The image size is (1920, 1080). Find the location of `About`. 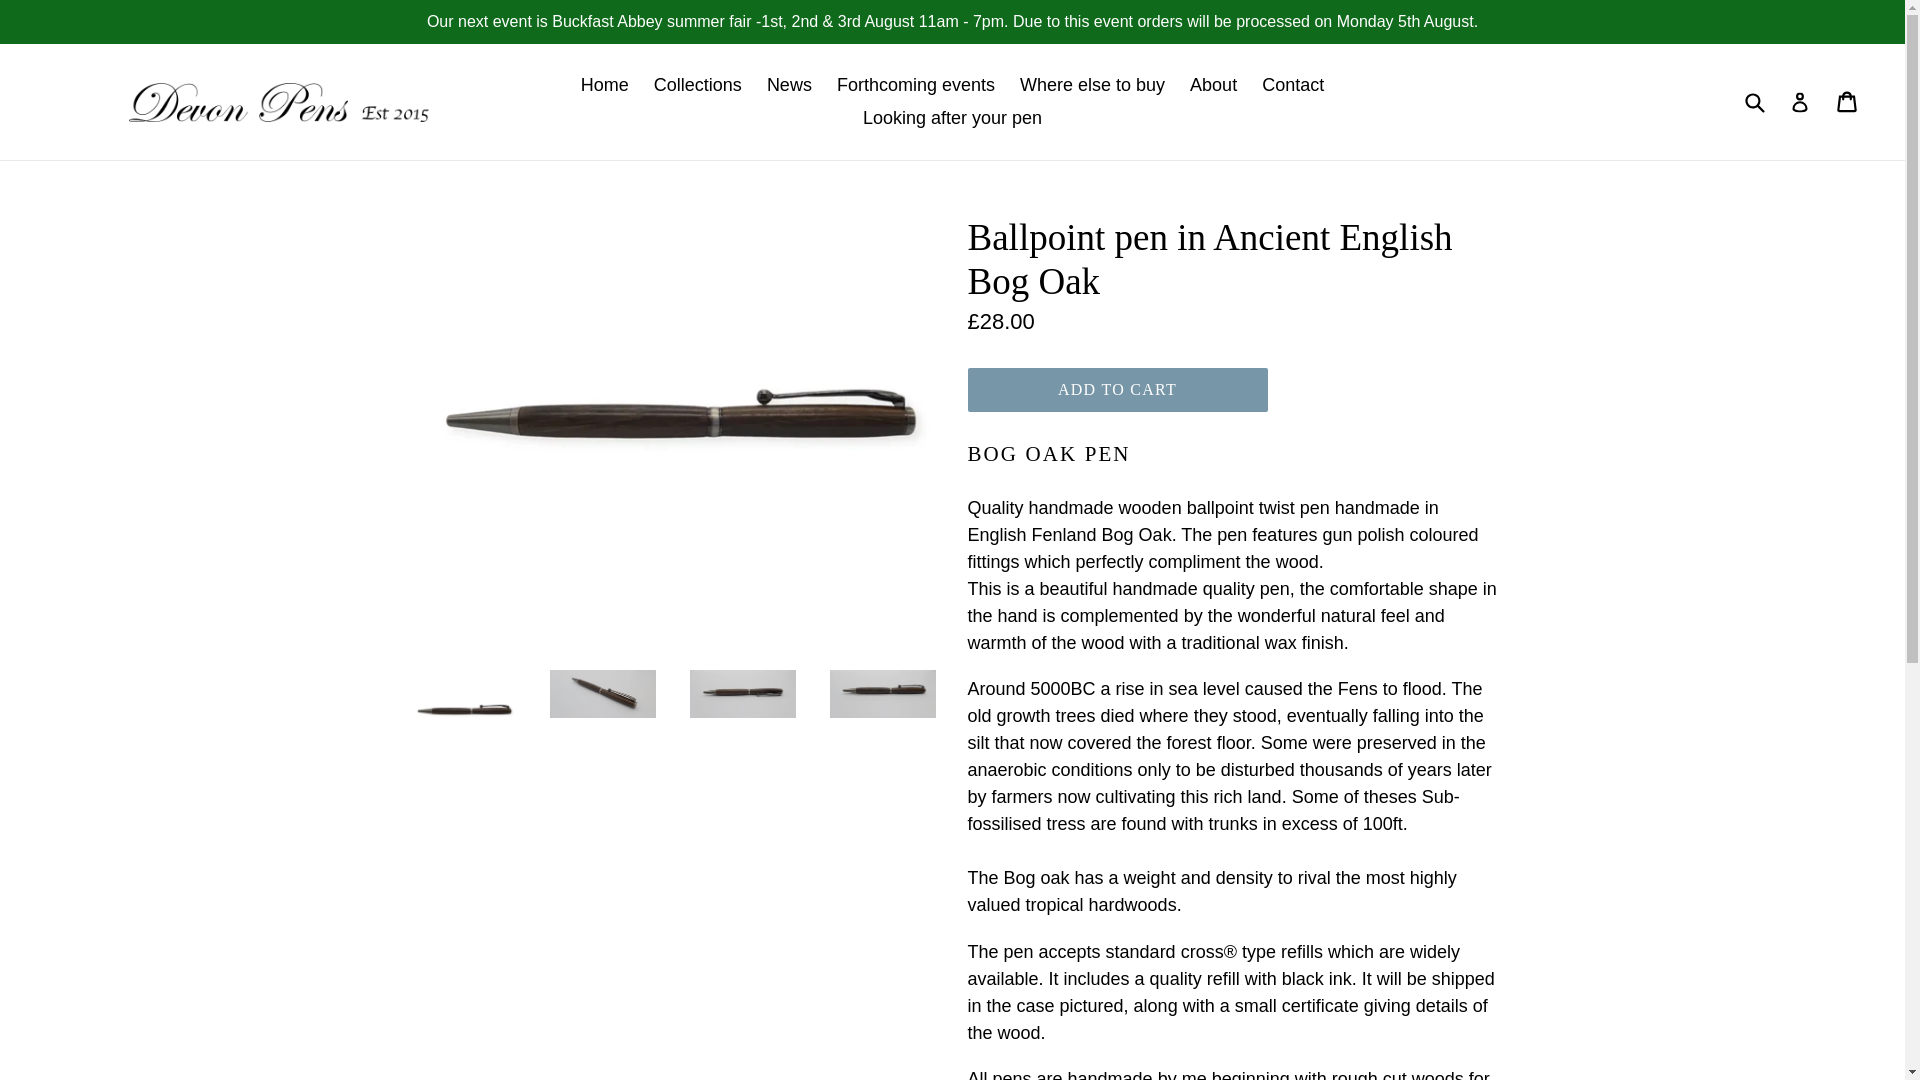

About is located at coordinates (1213, 85).